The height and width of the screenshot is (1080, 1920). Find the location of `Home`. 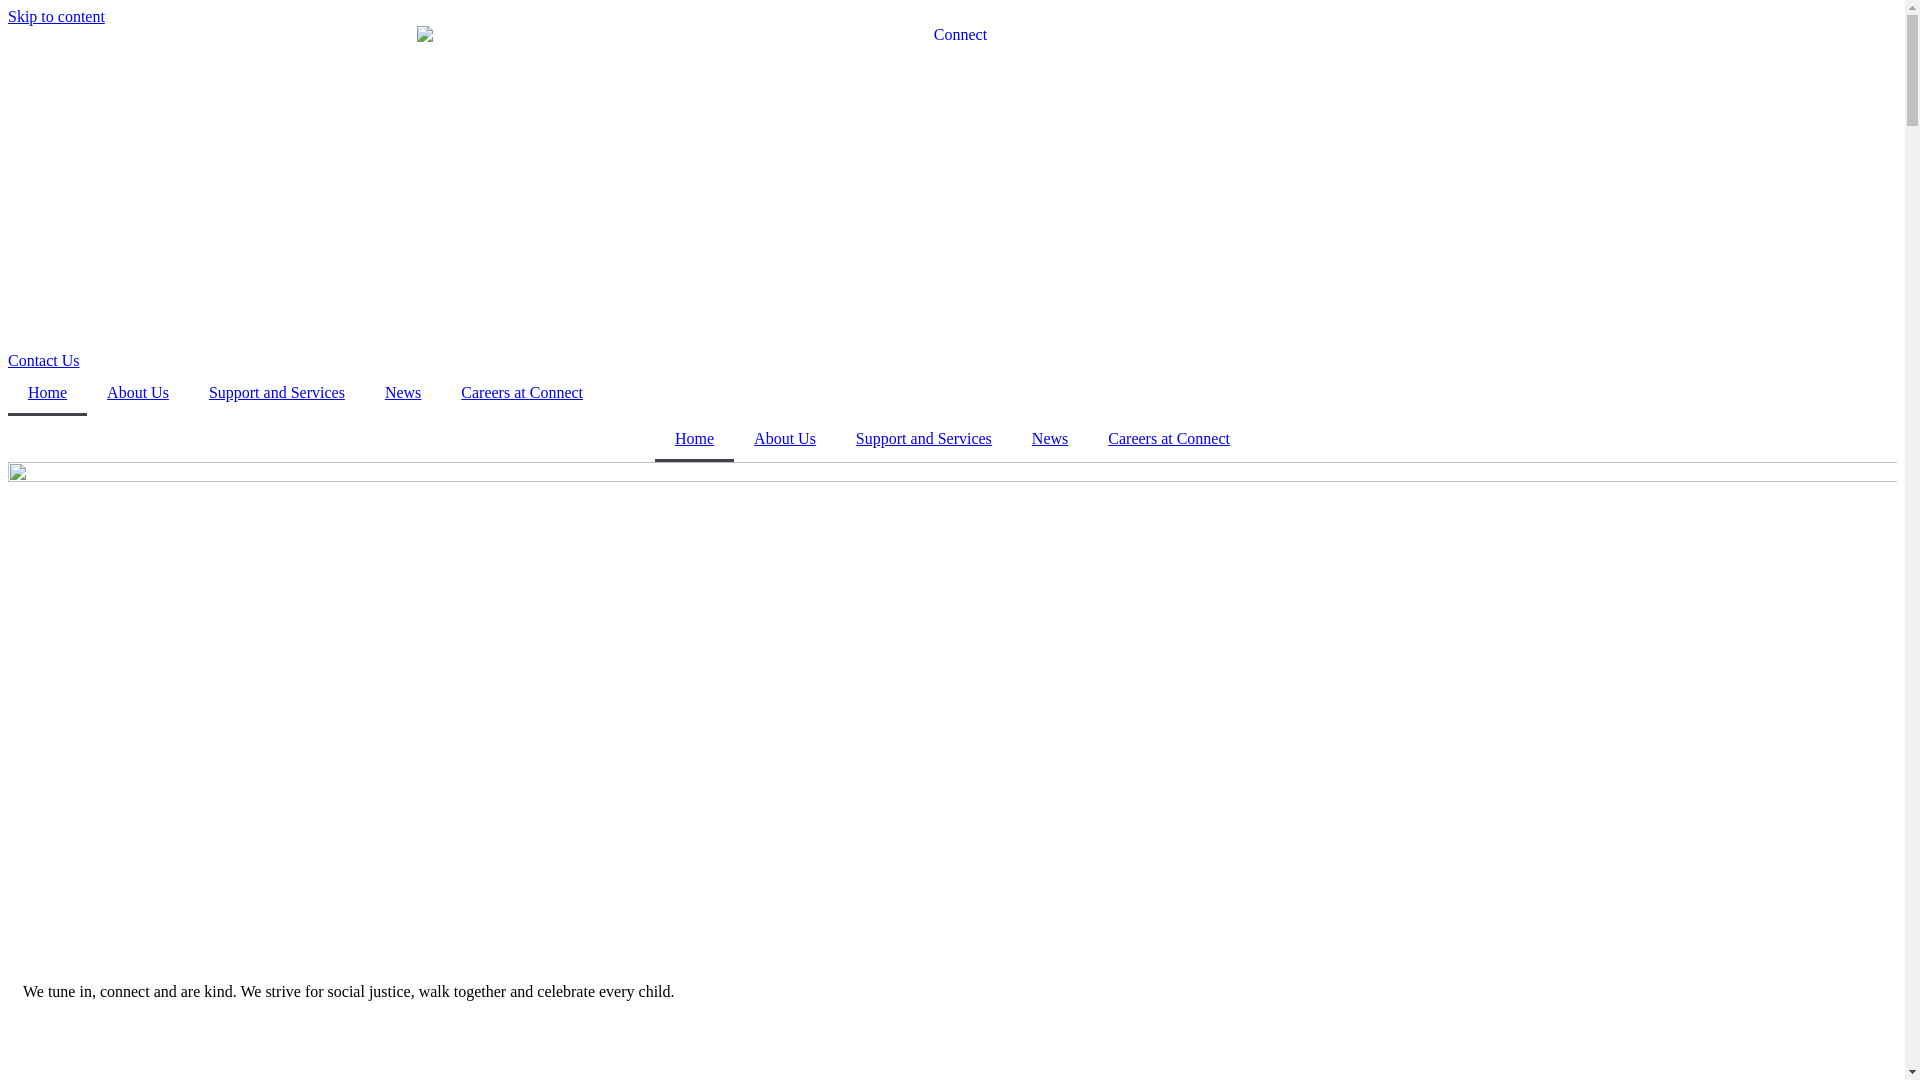

Home is located at coordinates (694, 439).